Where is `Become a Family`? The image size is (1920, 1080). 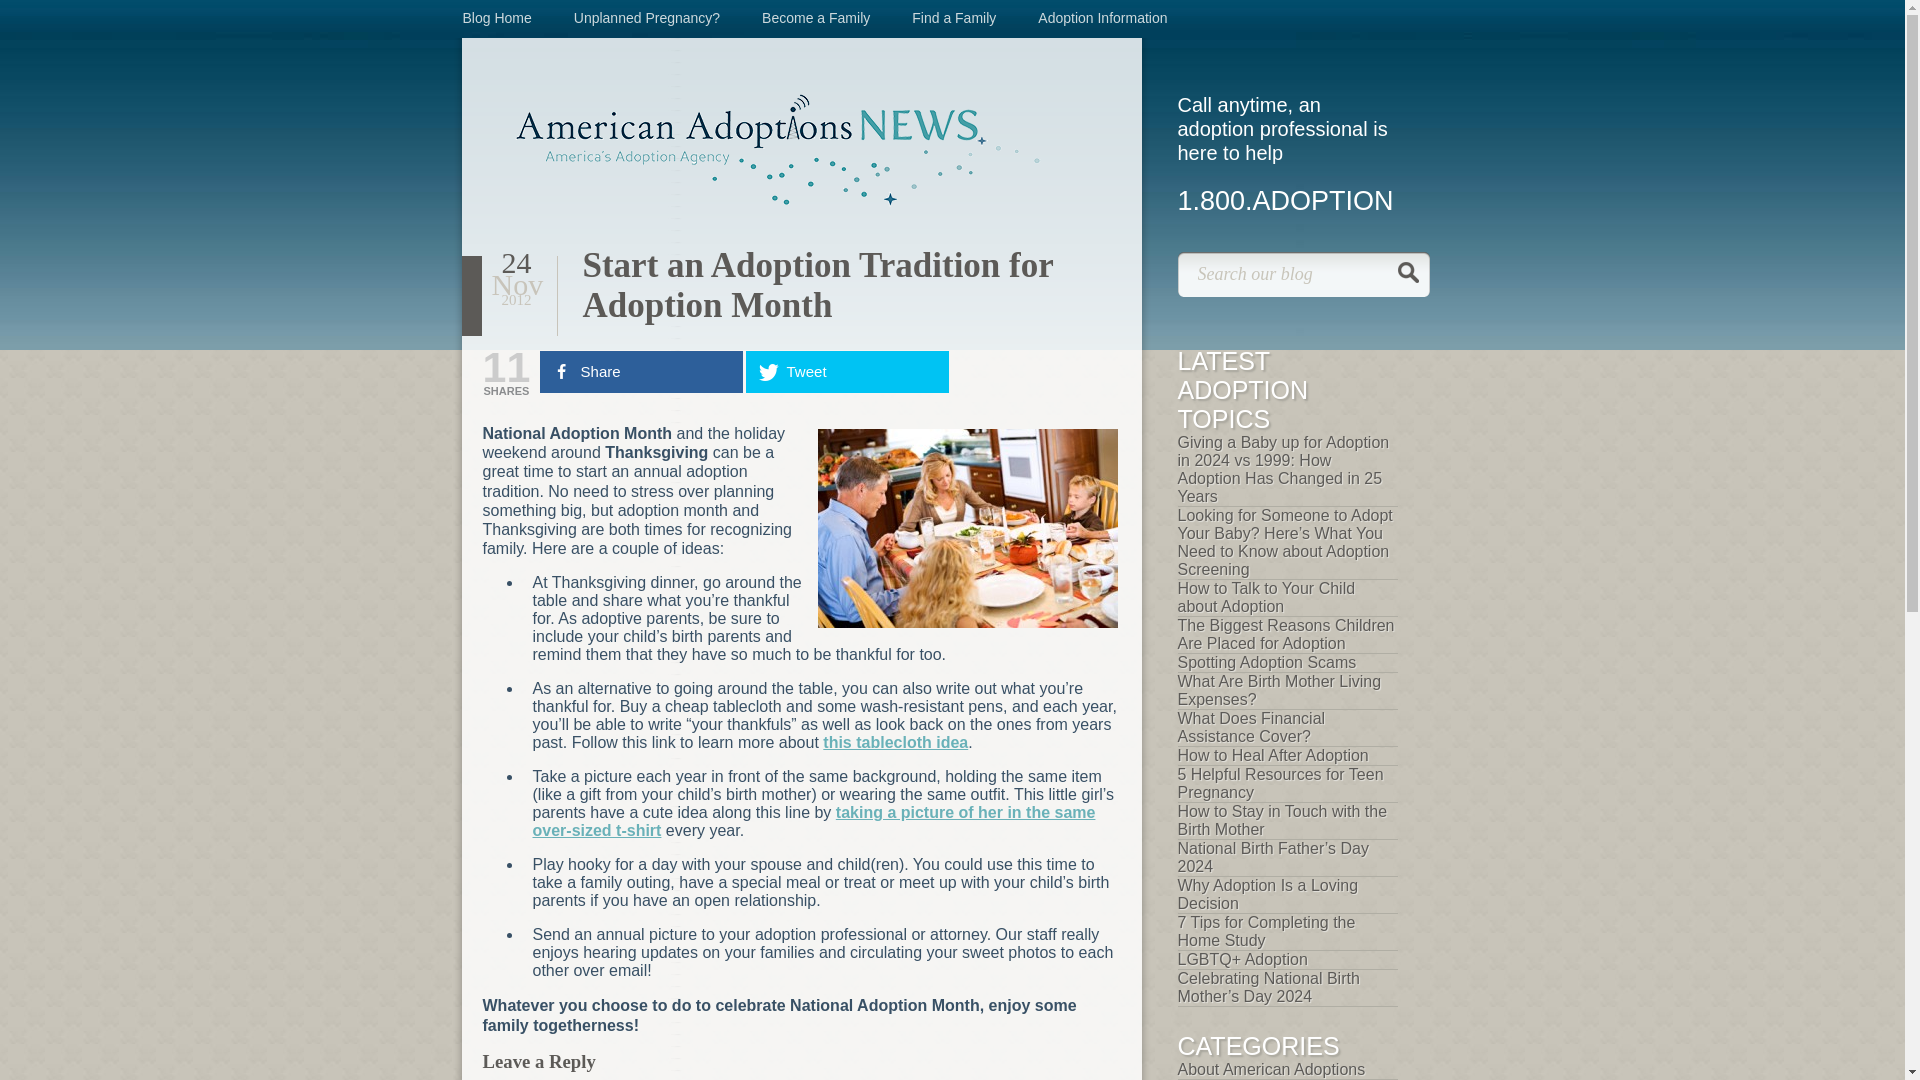 Become a Family is located at coordinates (816, 17).